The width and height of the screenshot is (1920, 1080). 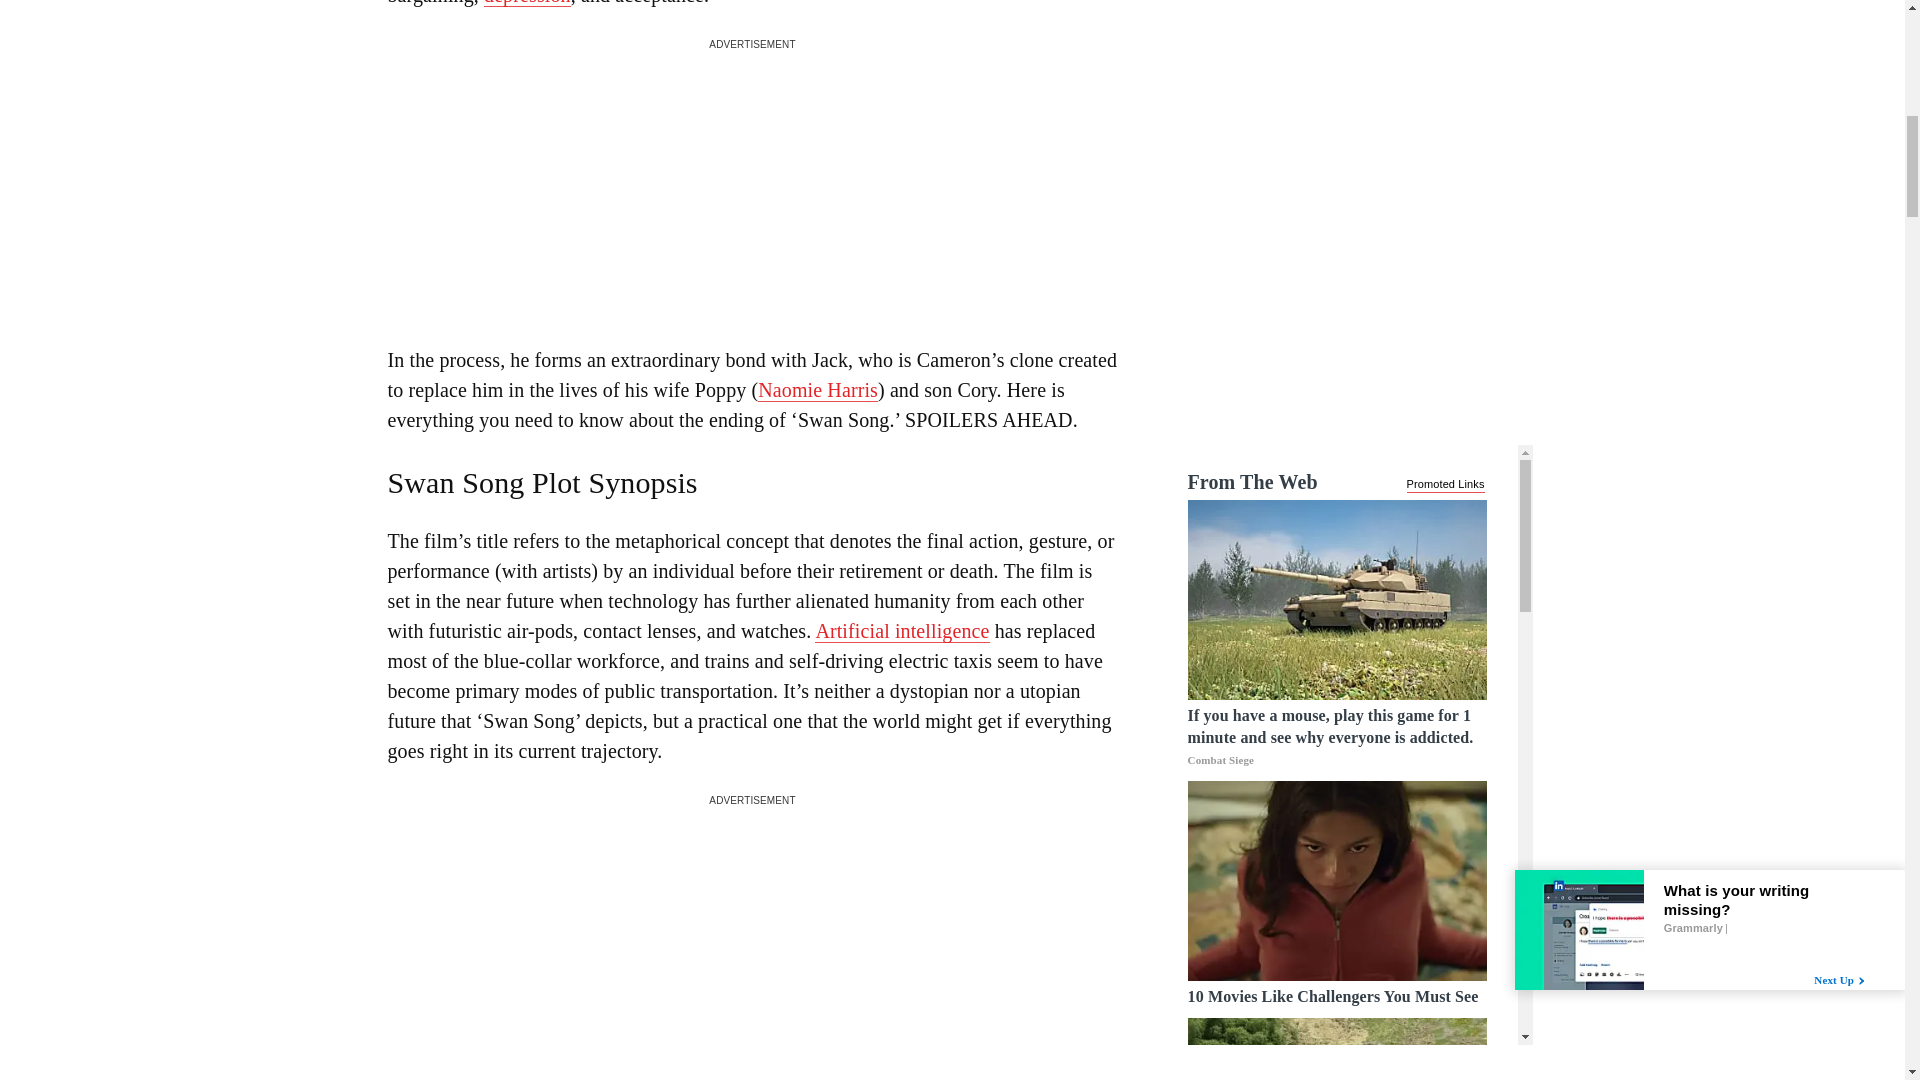 I want to click on Naomie Harris, so click(x=818, y=390).